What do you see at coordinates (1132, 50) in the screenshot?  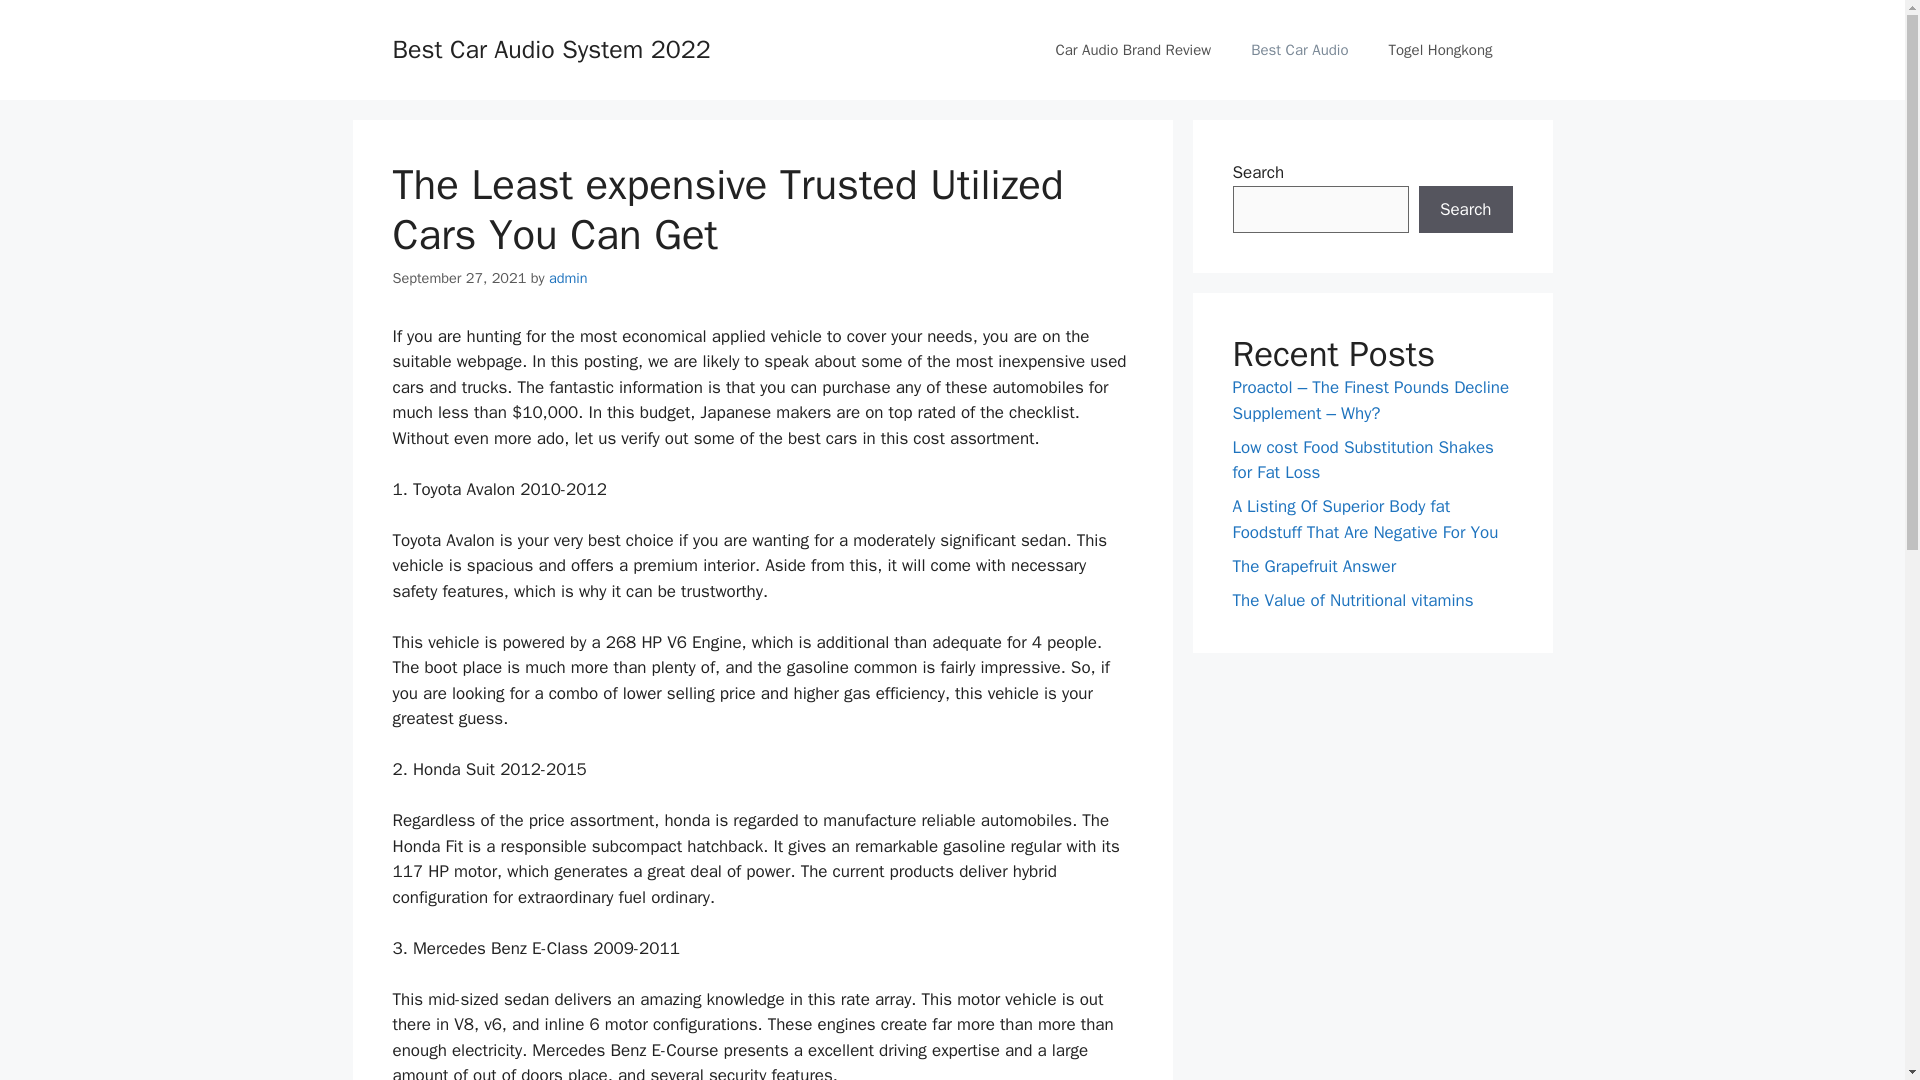 I see `Car Audio Brand Review` at bounding box center [1132, 50].